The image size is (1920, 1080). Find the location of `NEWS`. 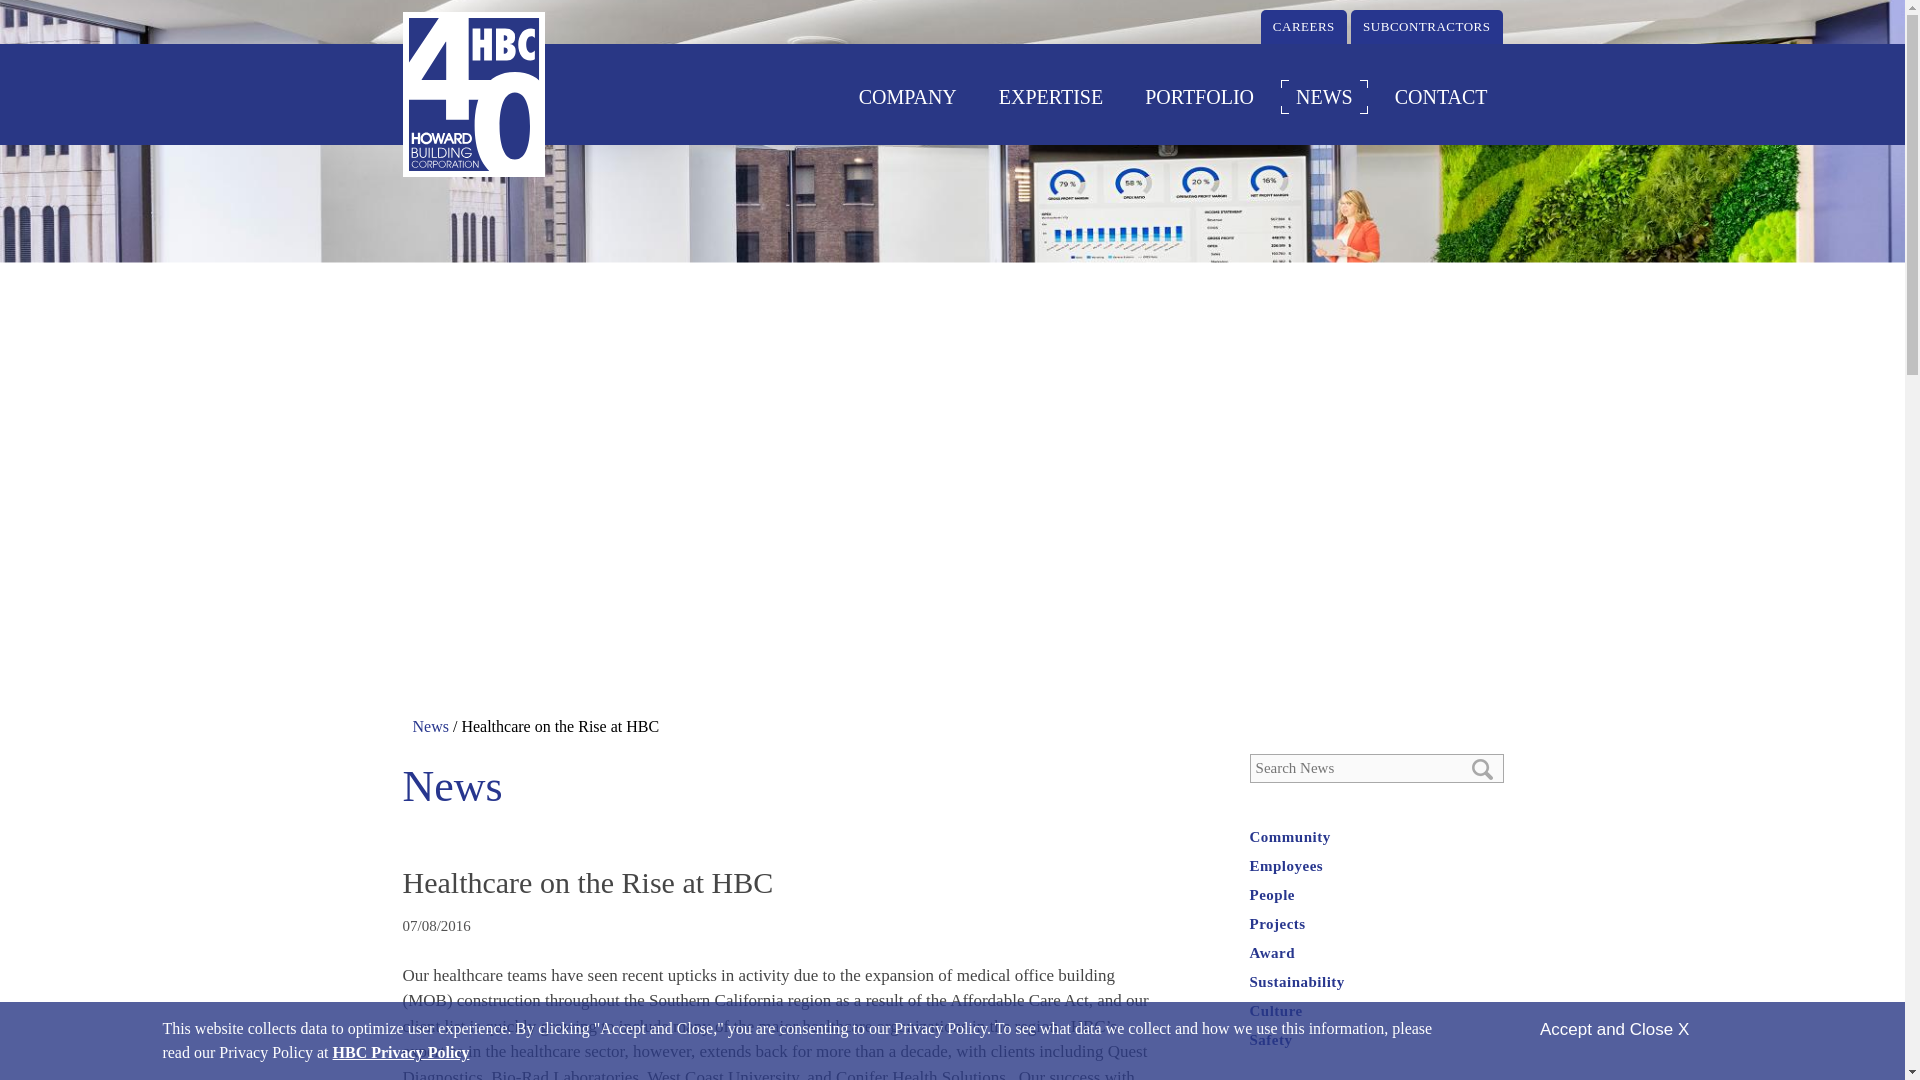

NEWS is located at coordinates (1338, 96).